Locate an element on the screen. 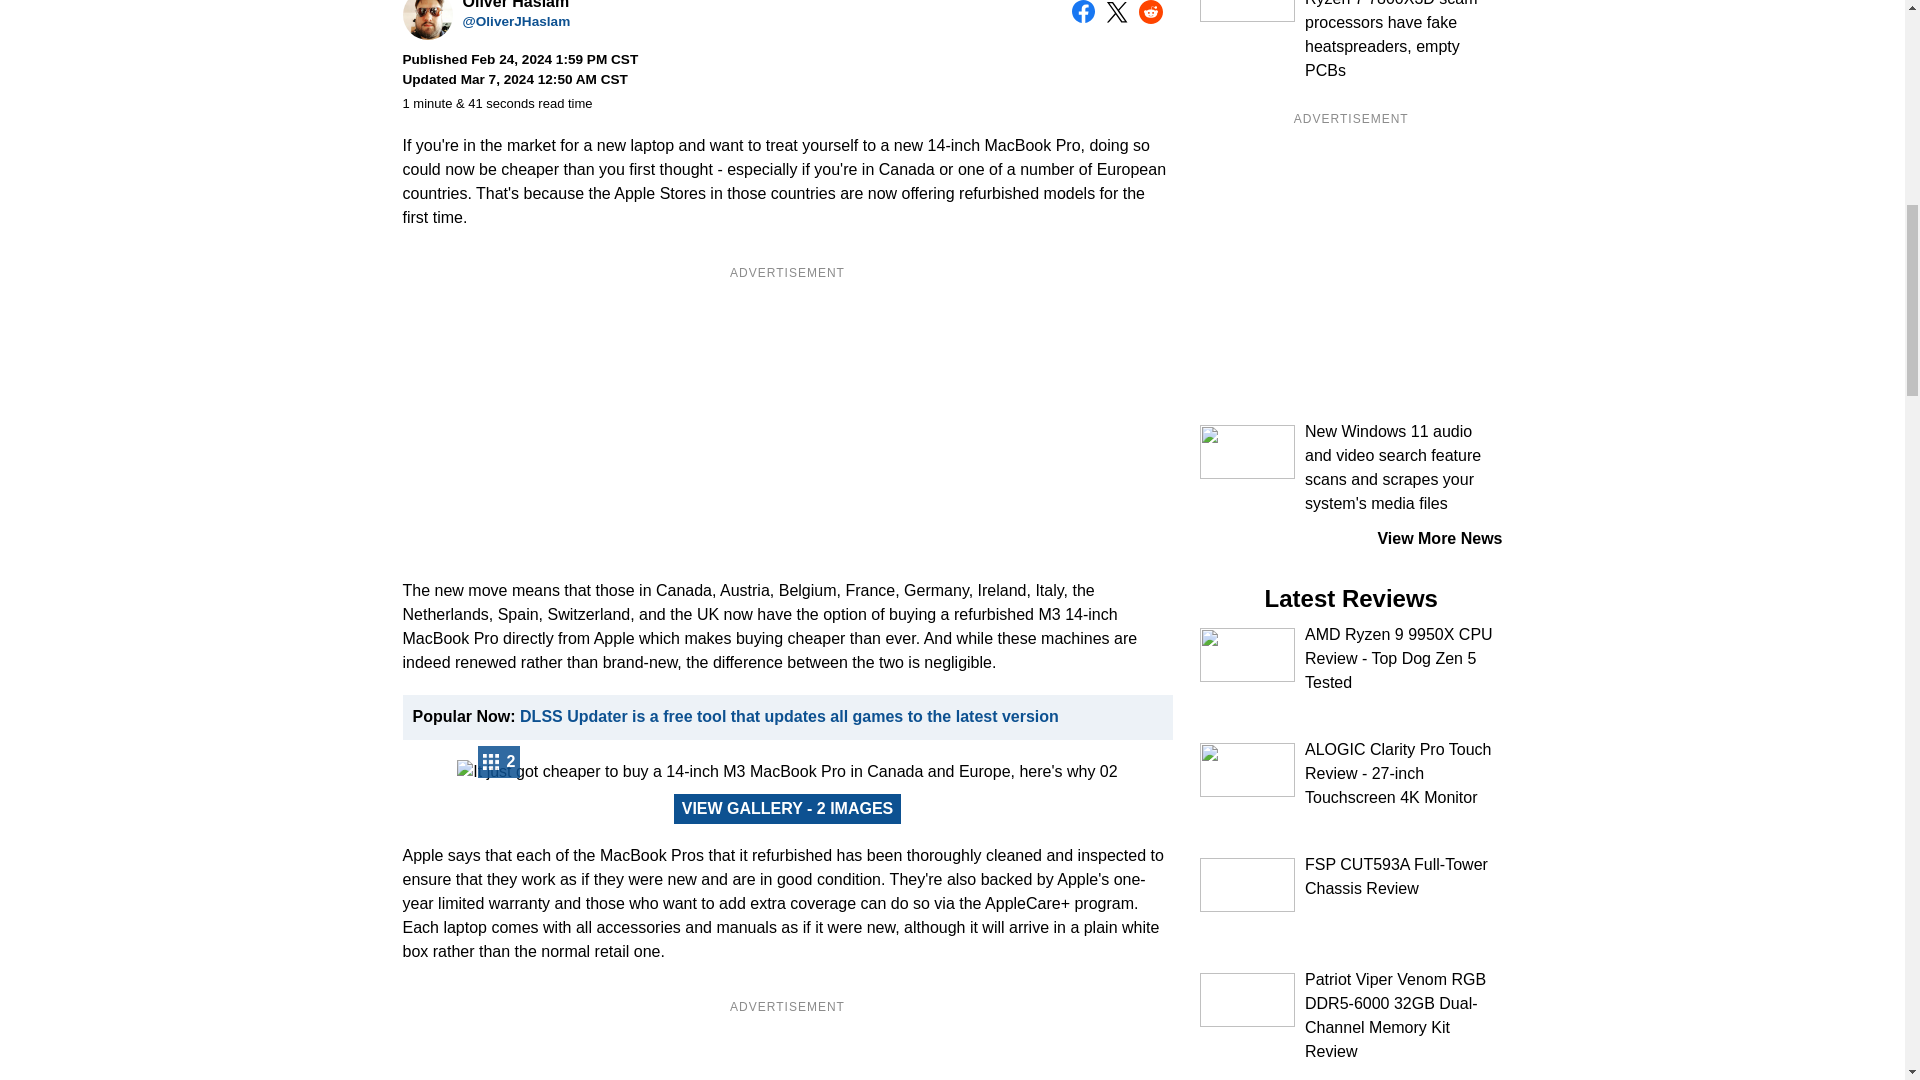  Share on Facebook is located at coordinates (1084, 12).